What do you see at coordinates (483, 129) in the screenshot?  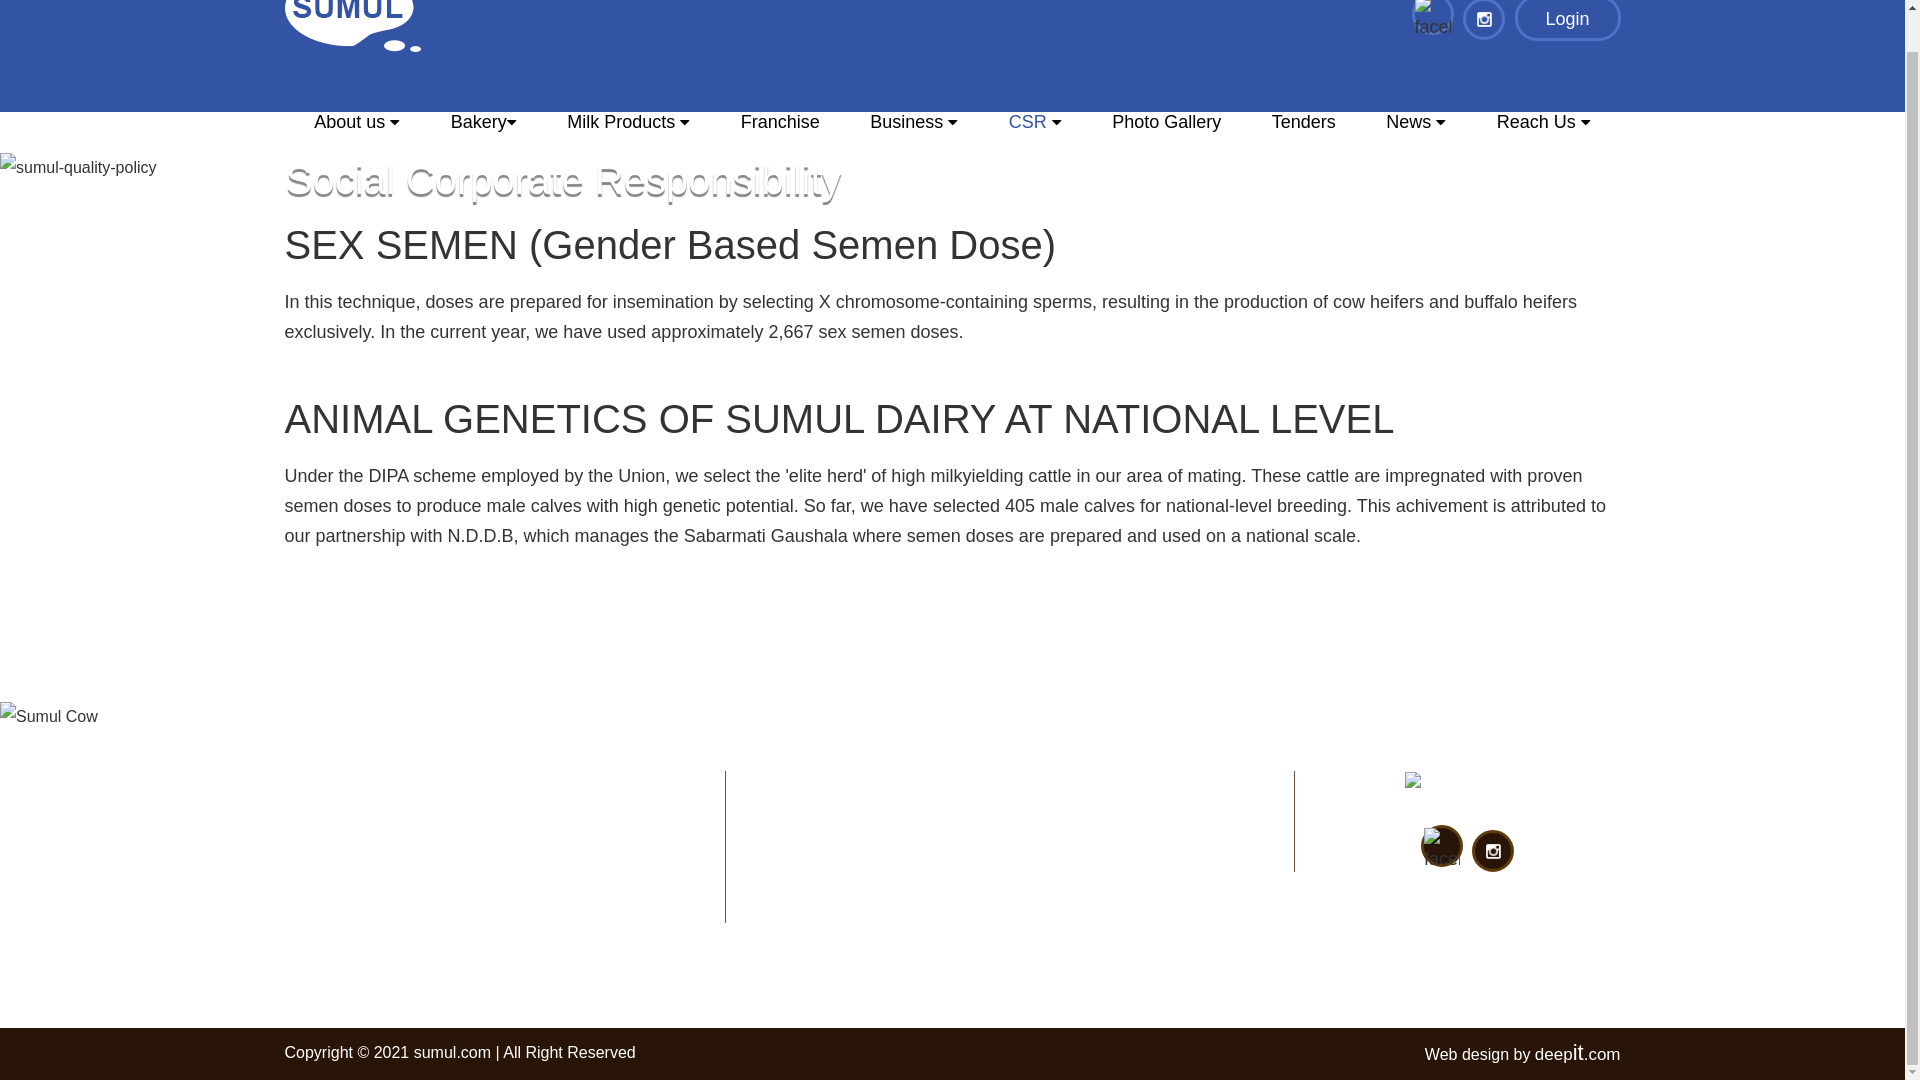 I see `Bakery` at bounding box center [483, 129].